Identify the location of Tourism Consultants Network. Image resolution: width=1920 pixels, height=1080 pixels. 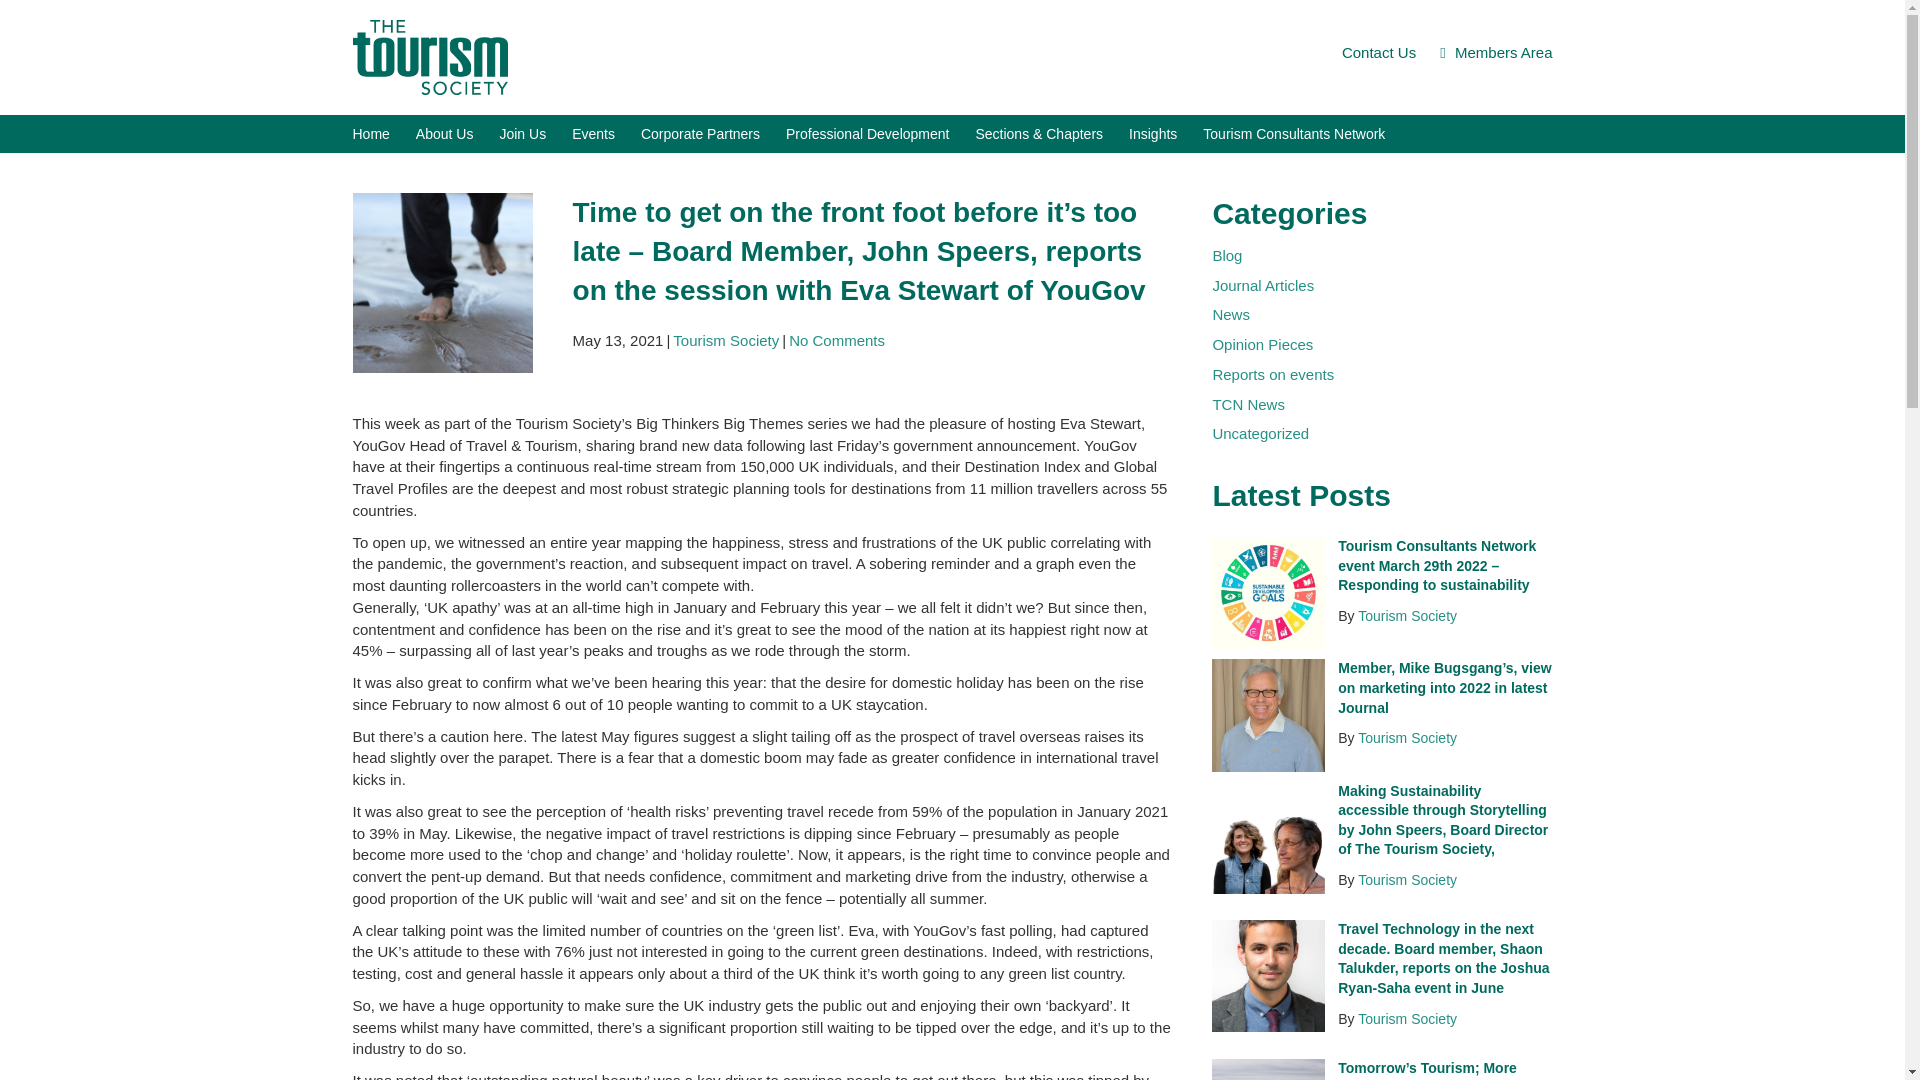
(1306, 134).